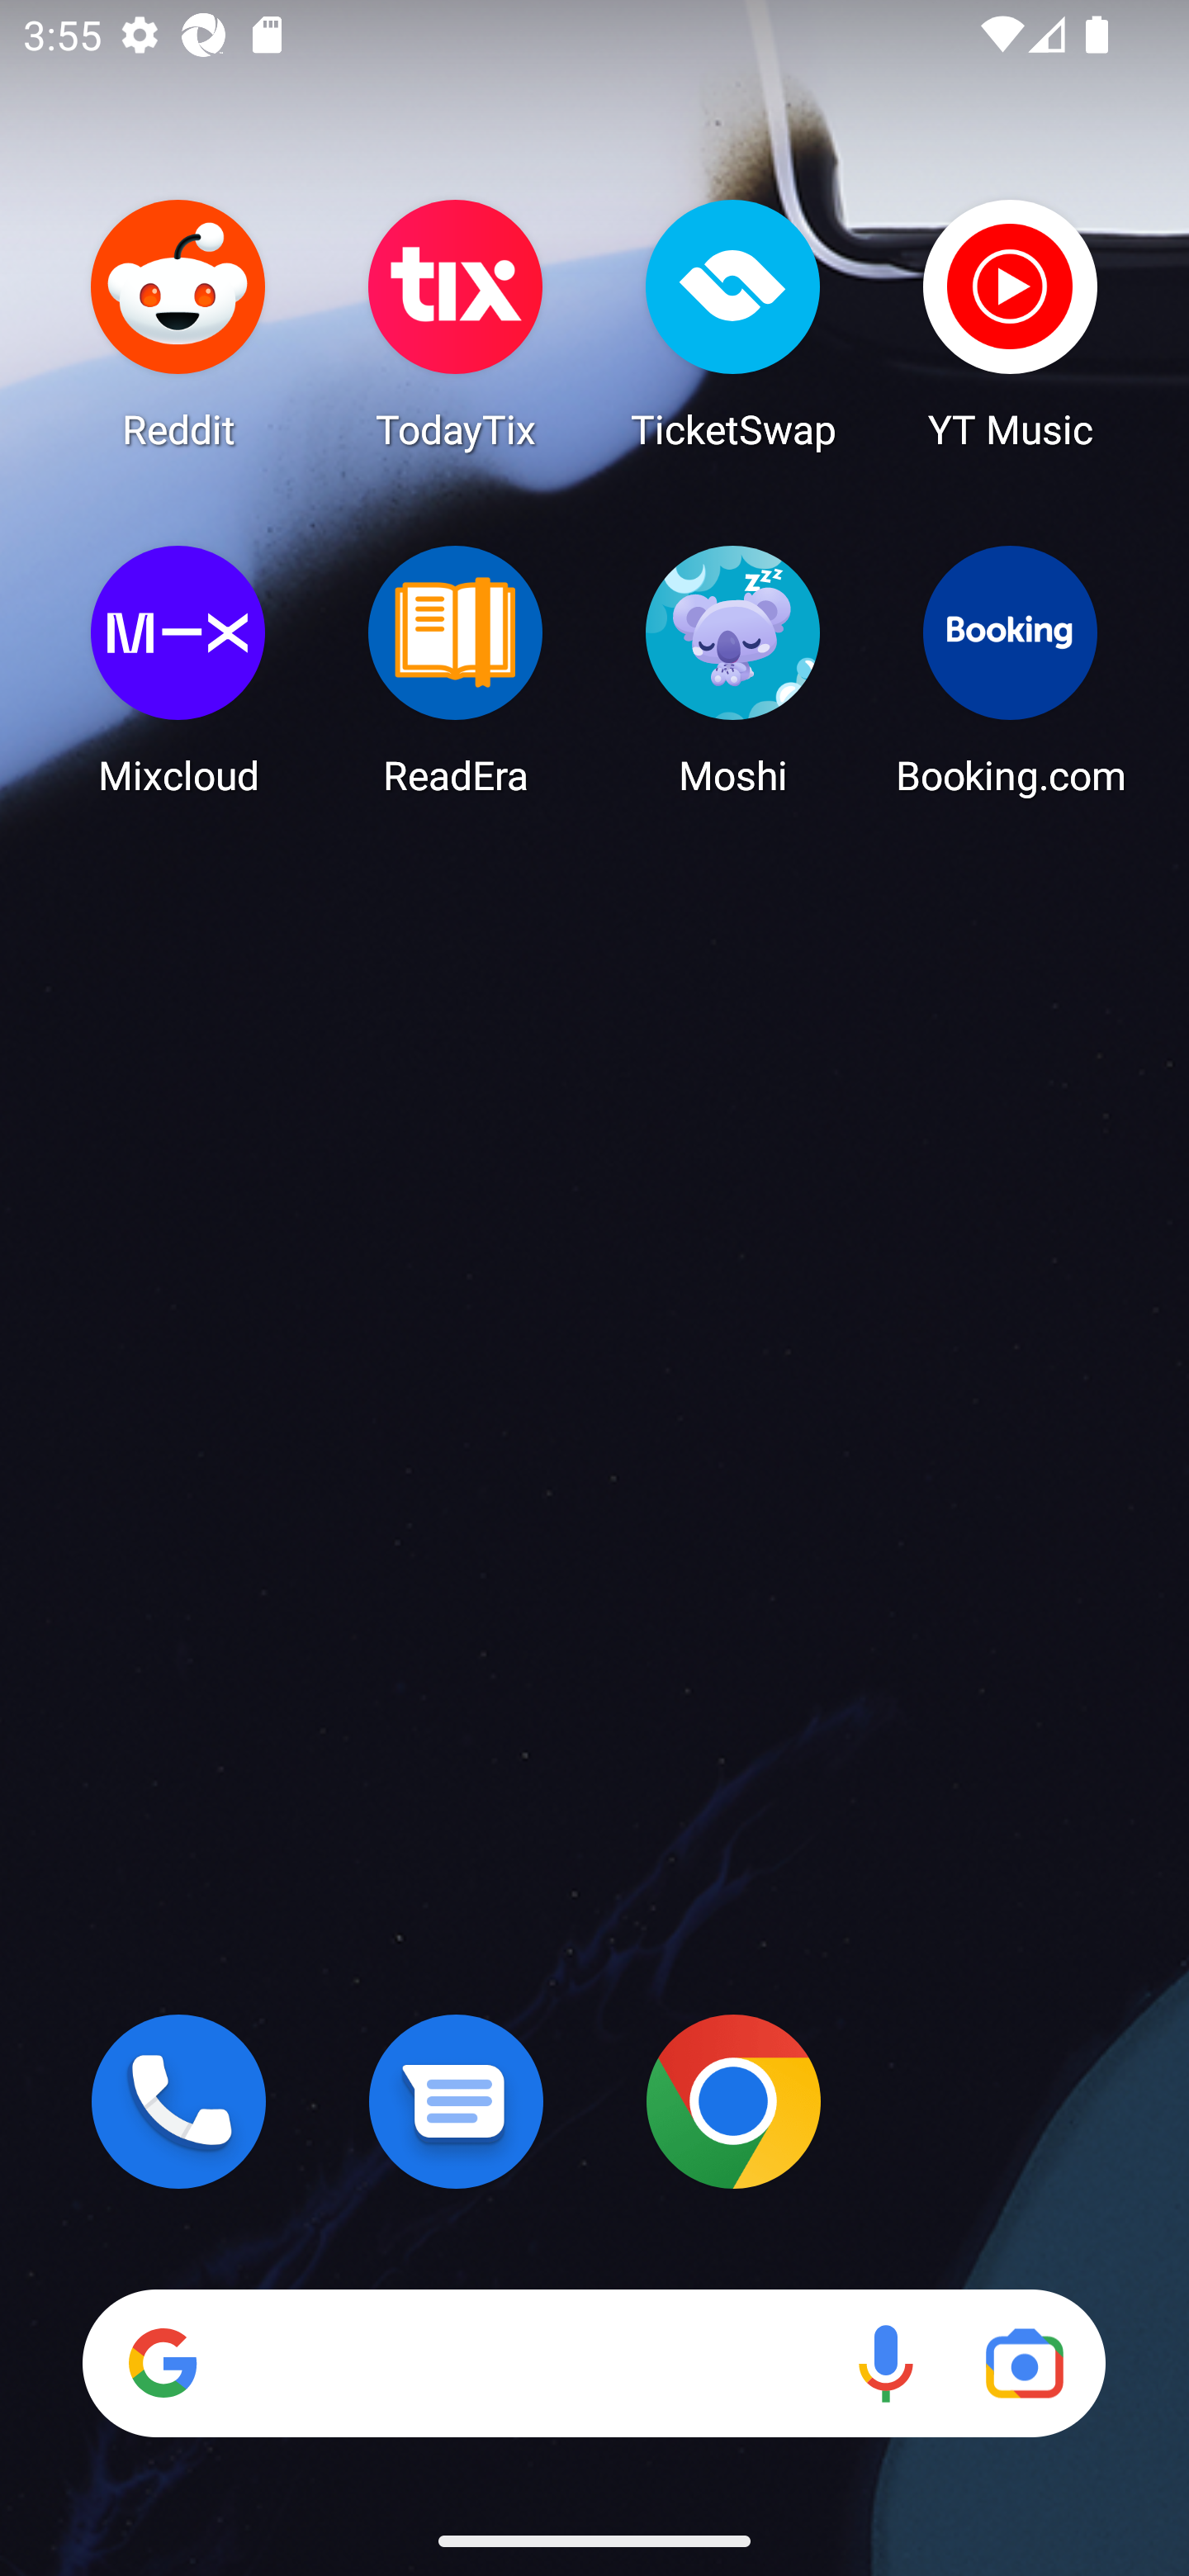 This screenshot has width=1189, height=2576. Describe the element at coordinates (456, 324) in the screenshot. I see `TodayTix` at that location.